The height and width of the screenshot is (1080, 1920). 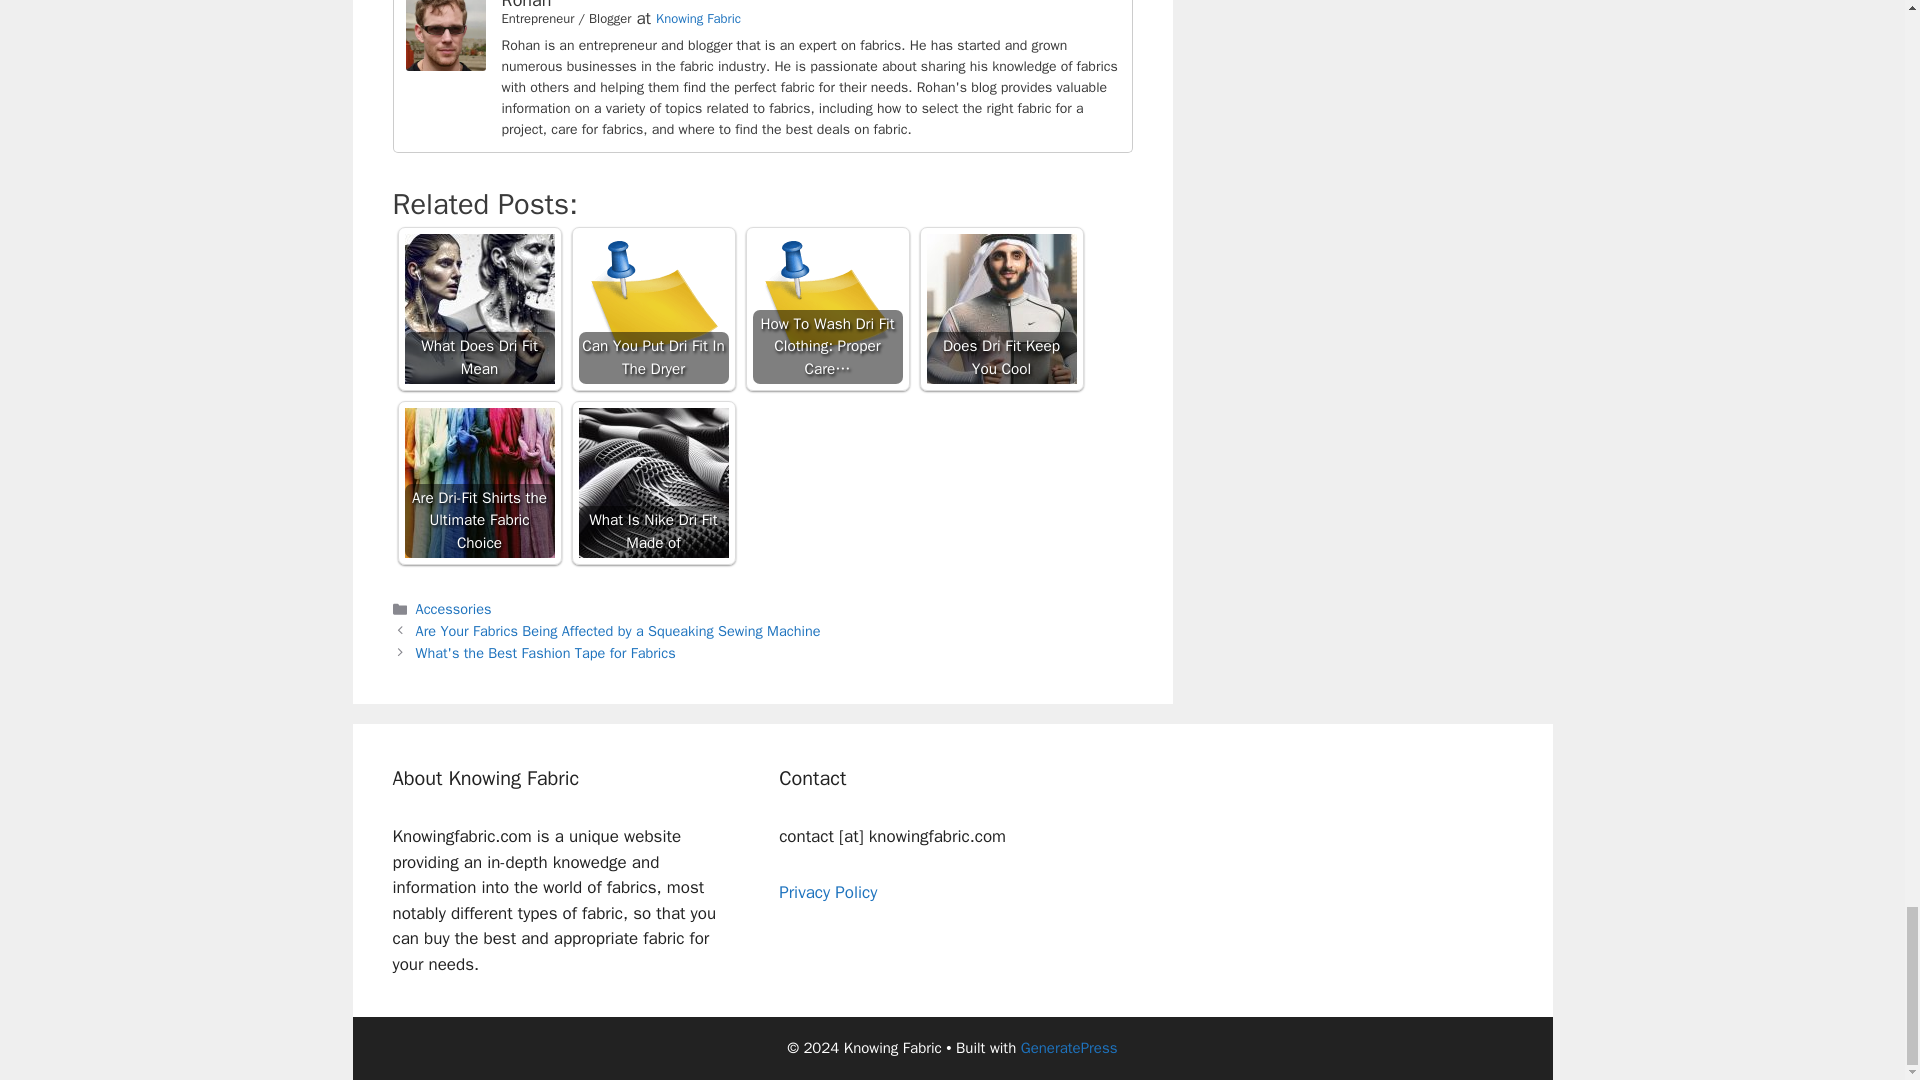 I want to click on Are Dri-Fit Shirts the Ultimate Fabric Choice, so click(x=478, y=483).